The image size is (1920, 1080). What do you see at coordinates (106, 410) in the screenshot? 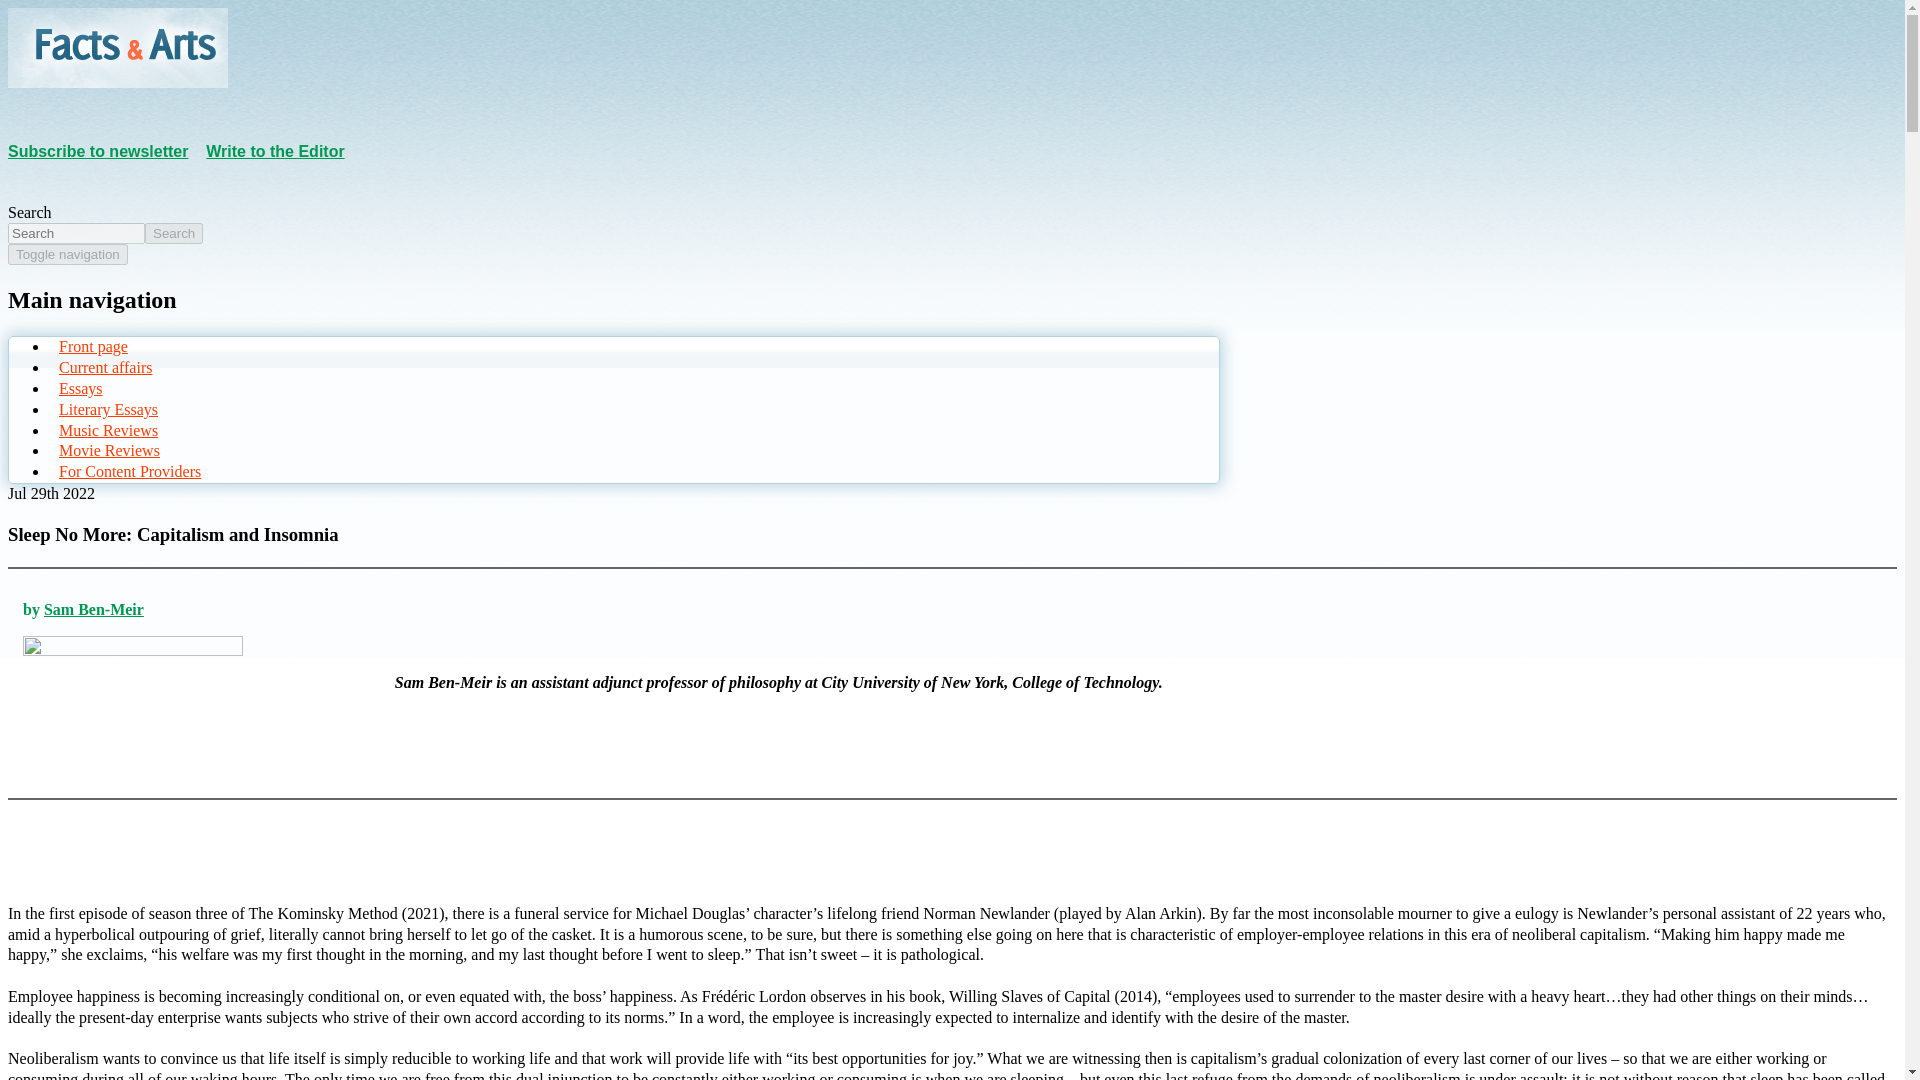
I see `Literary Essays` at bounding box center [106, 410].